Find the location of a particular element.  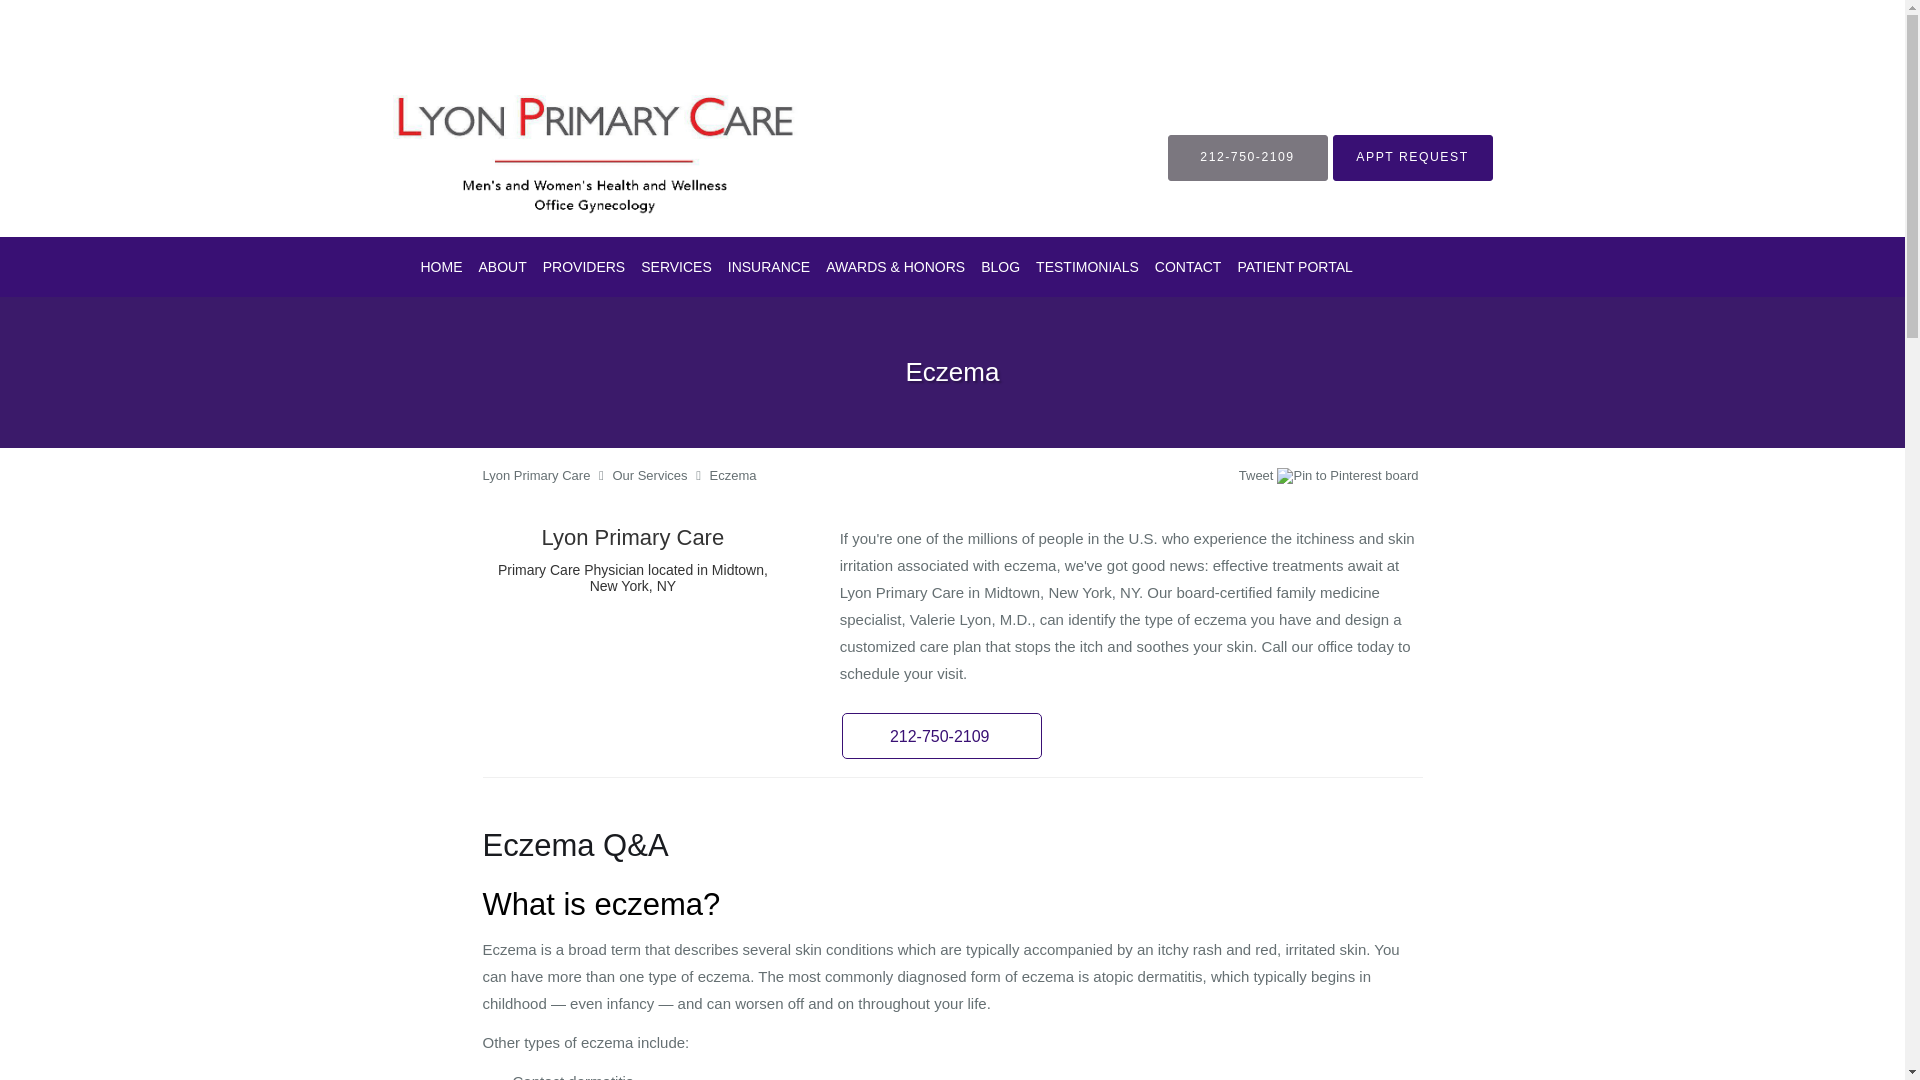

PROVIDERS is located at coordinates (584, 266).